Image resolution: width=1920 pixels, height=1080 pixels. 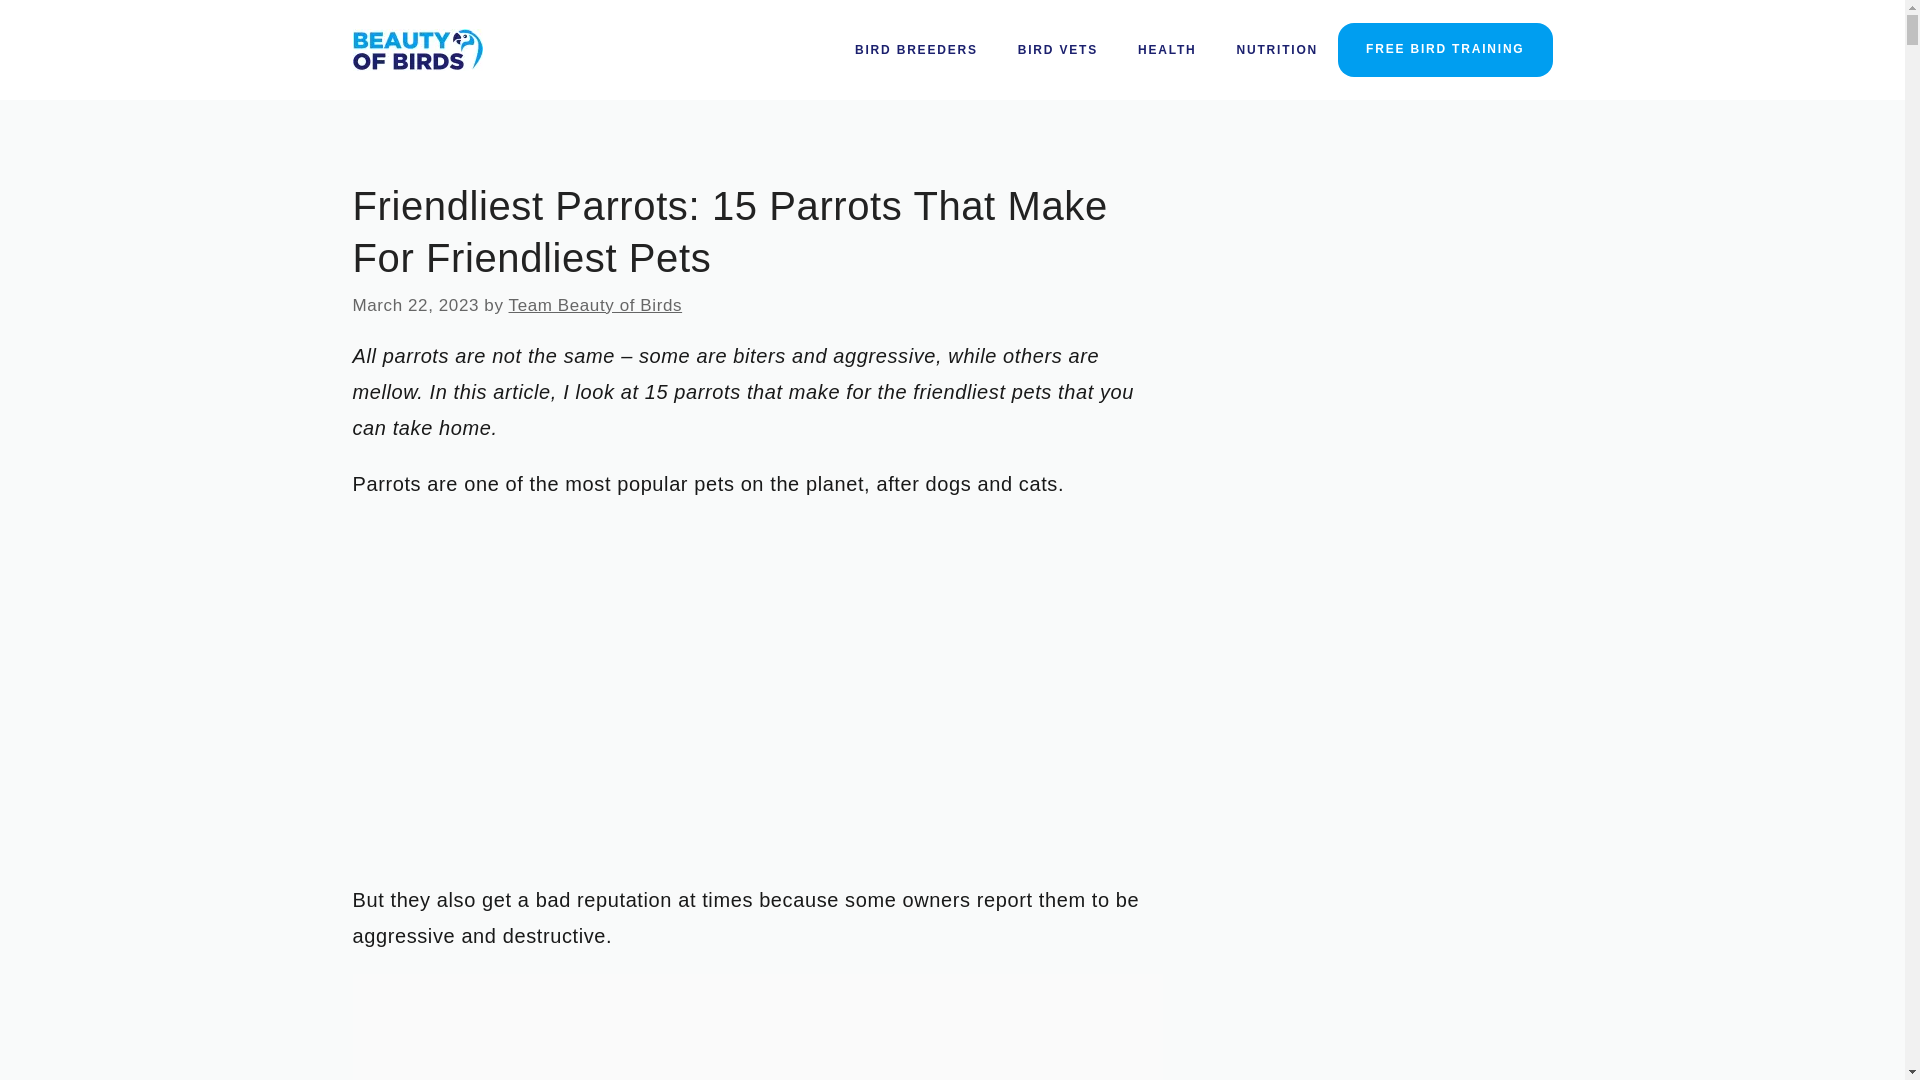 What do you see at coordinates (916, 50) in the screenshot?
I see `BIRD BREEDERS` at bounding box center [916, 50].